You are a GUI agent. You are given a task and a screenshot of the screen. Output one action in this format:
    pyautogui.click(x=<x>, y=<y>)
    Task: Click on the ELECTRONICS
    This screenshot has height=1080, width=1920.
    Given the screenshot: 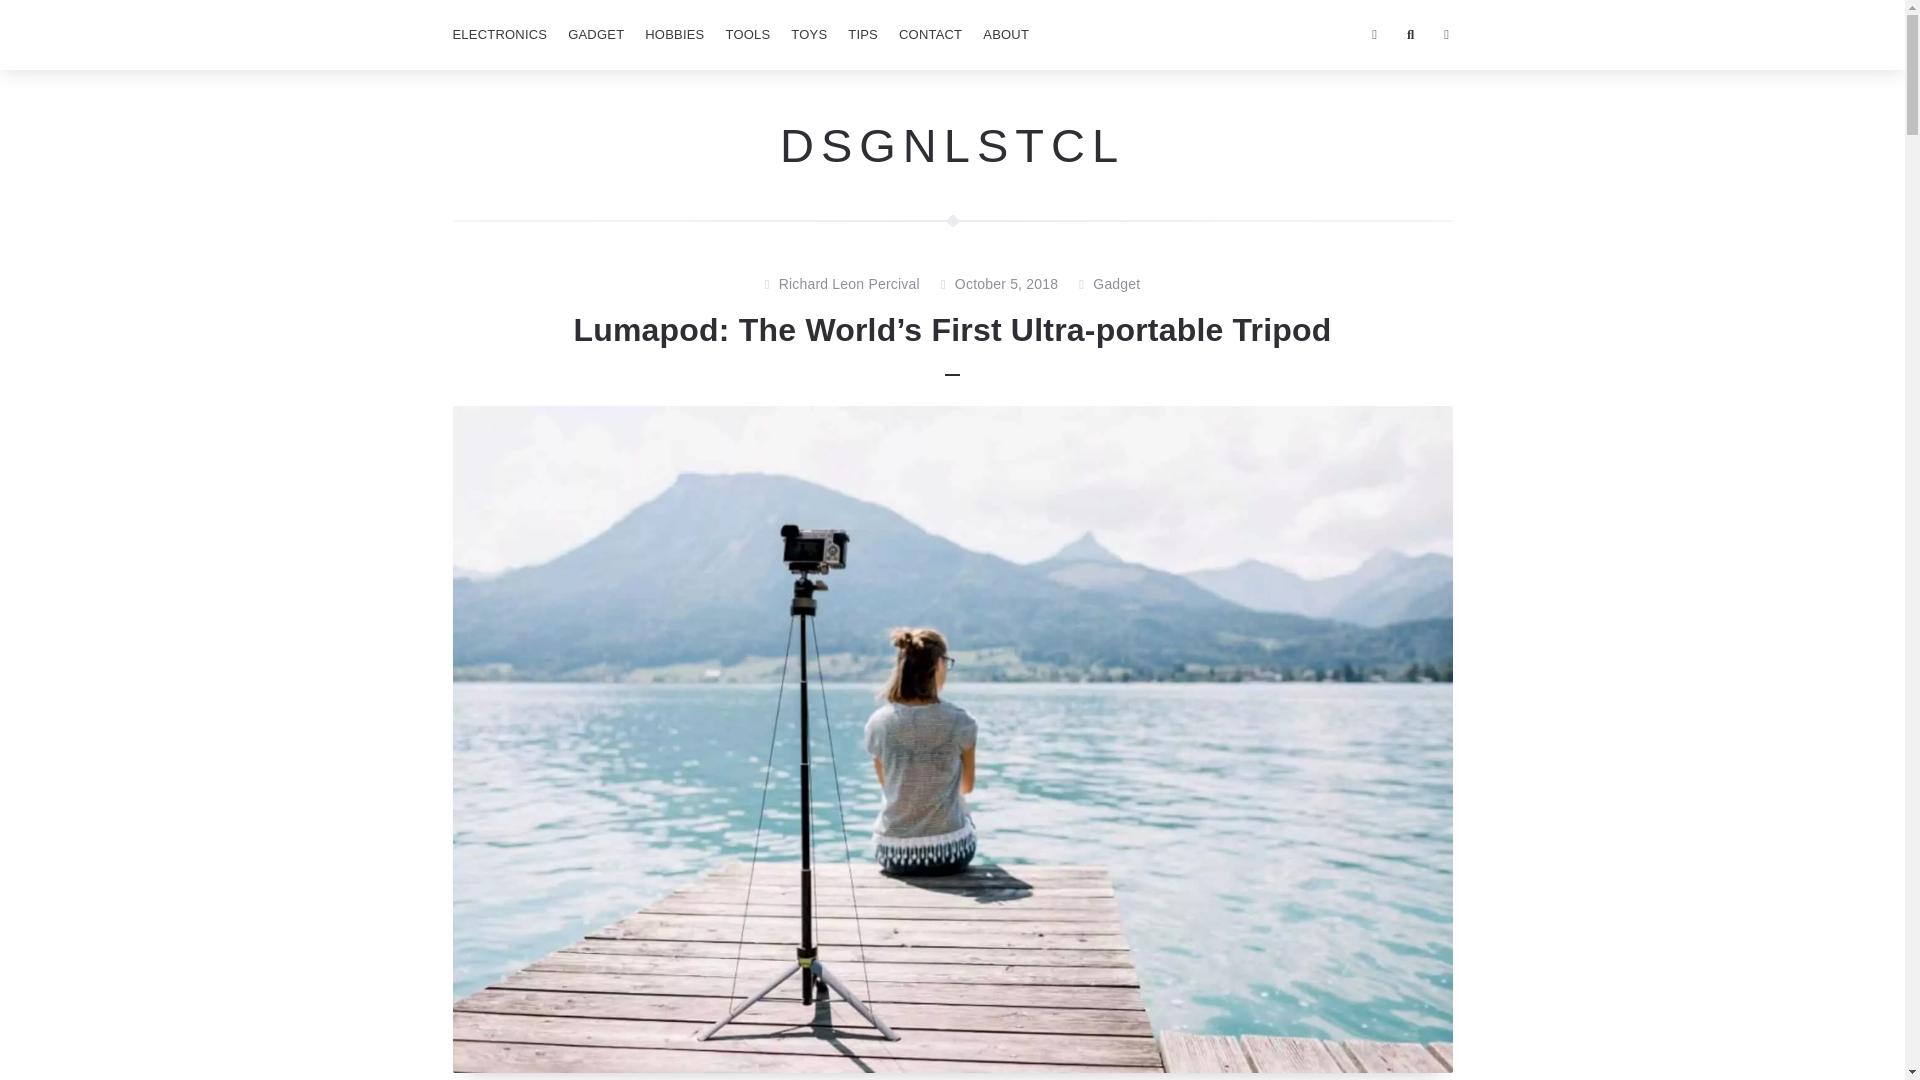 What is the action you would take?
    pyautogui.click(x=498, y=35)
    